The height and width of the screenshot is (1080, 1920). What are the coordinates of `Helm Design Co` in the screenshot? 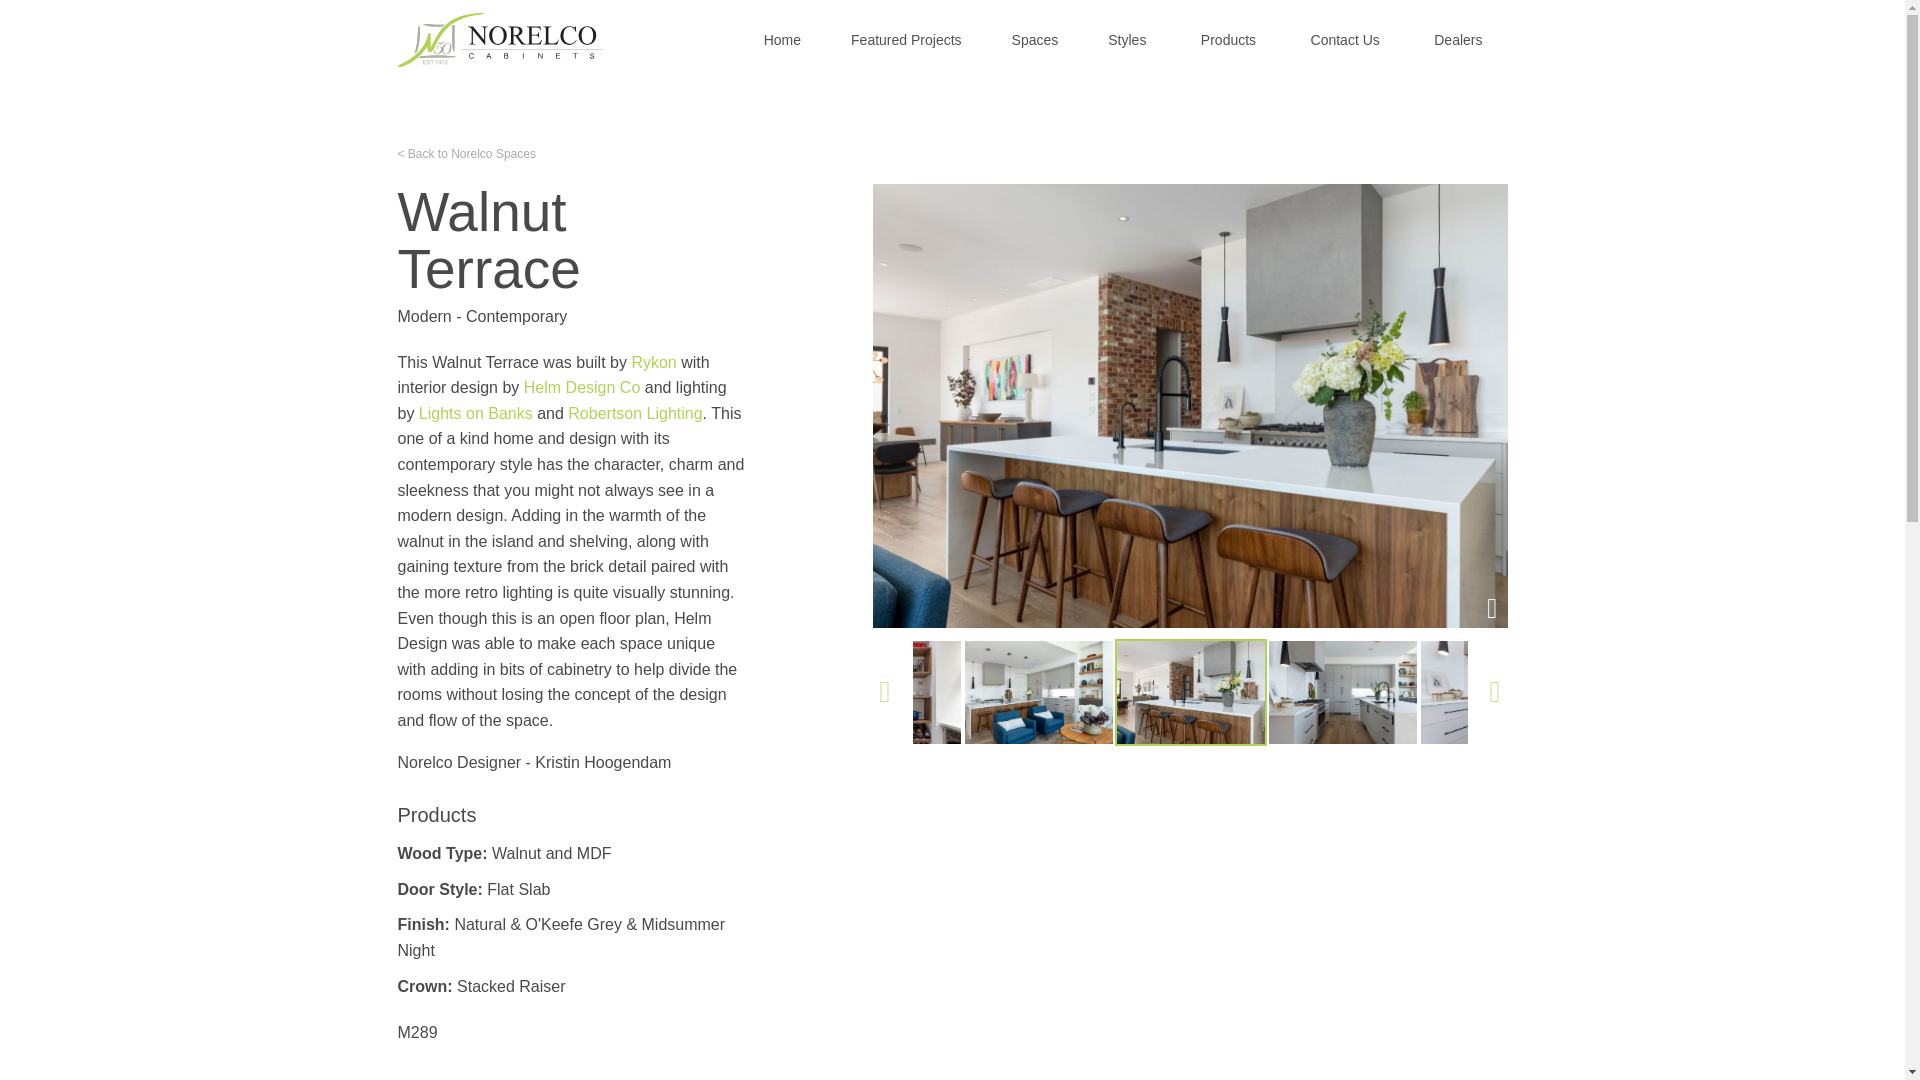 It's located at (582, 388).